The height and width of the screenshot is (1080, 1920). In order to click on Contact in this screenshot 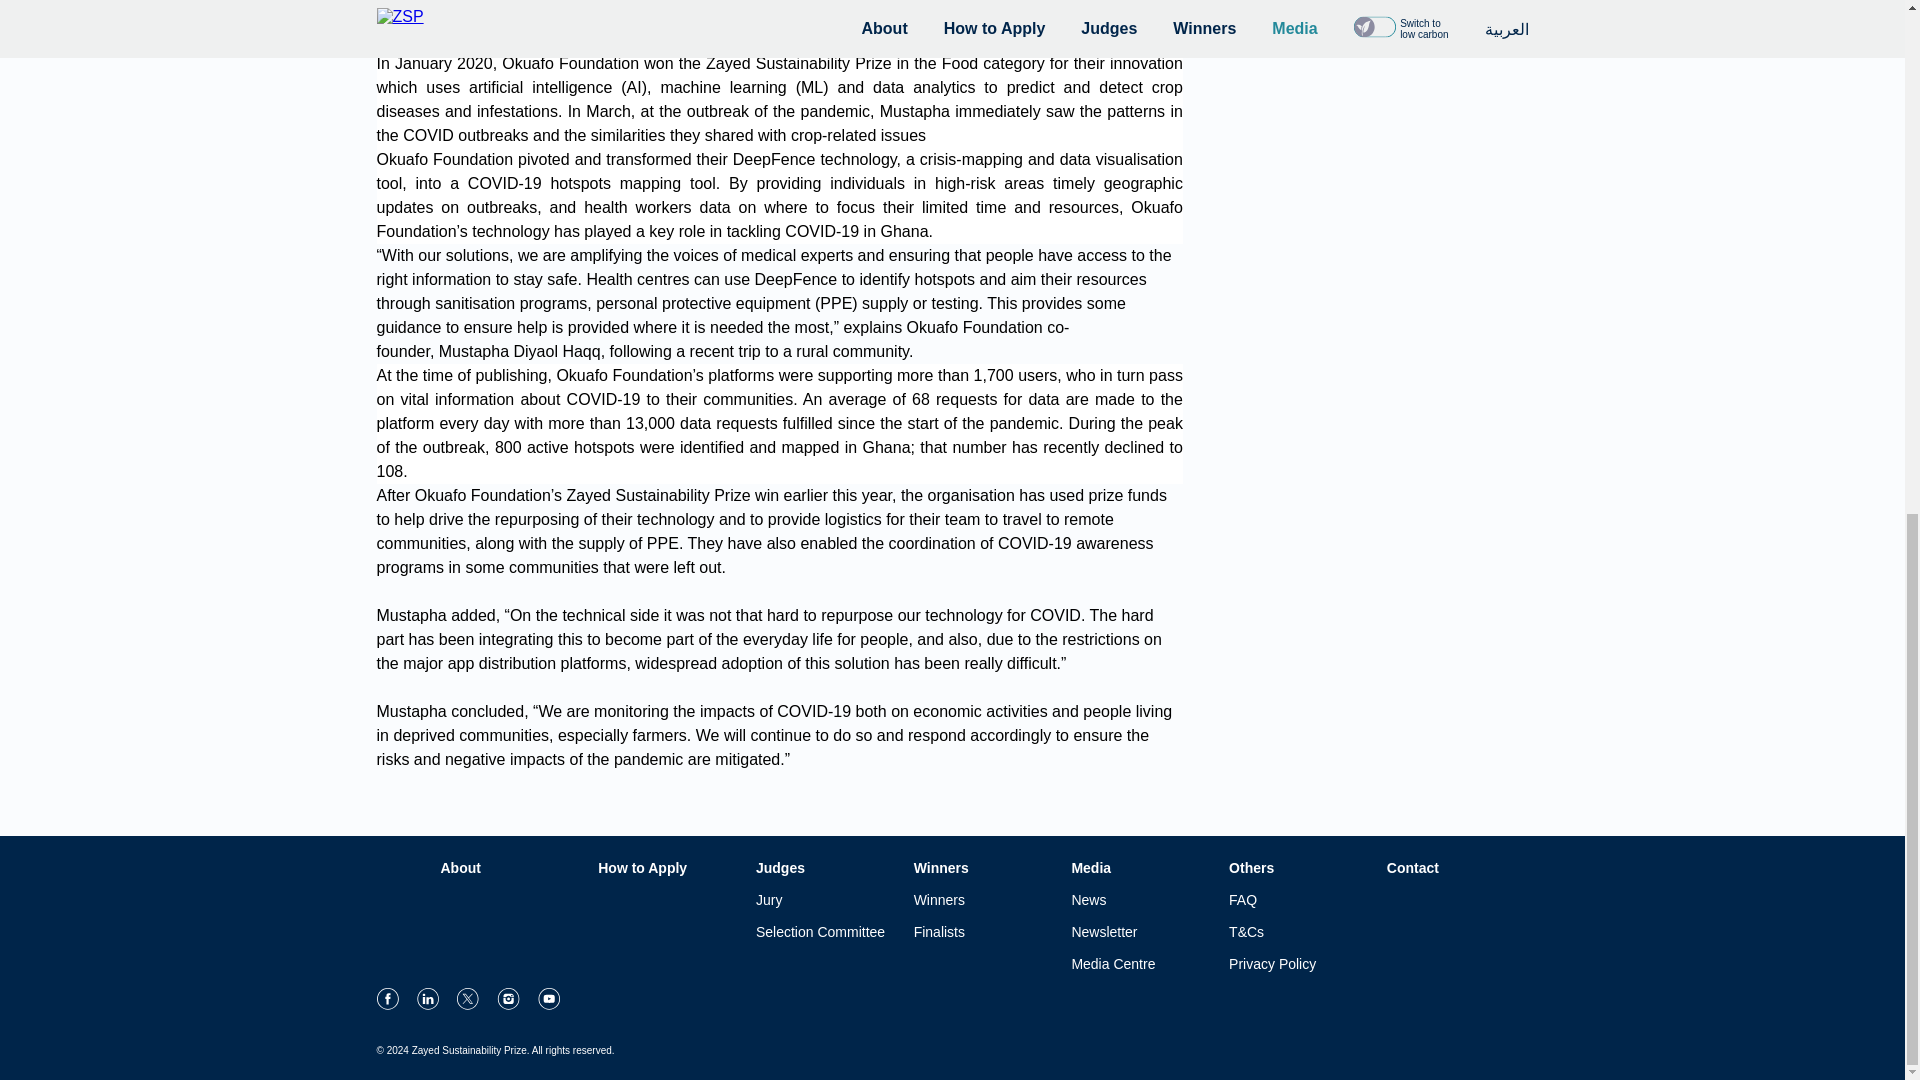, I will do `click(1457, 867)`.